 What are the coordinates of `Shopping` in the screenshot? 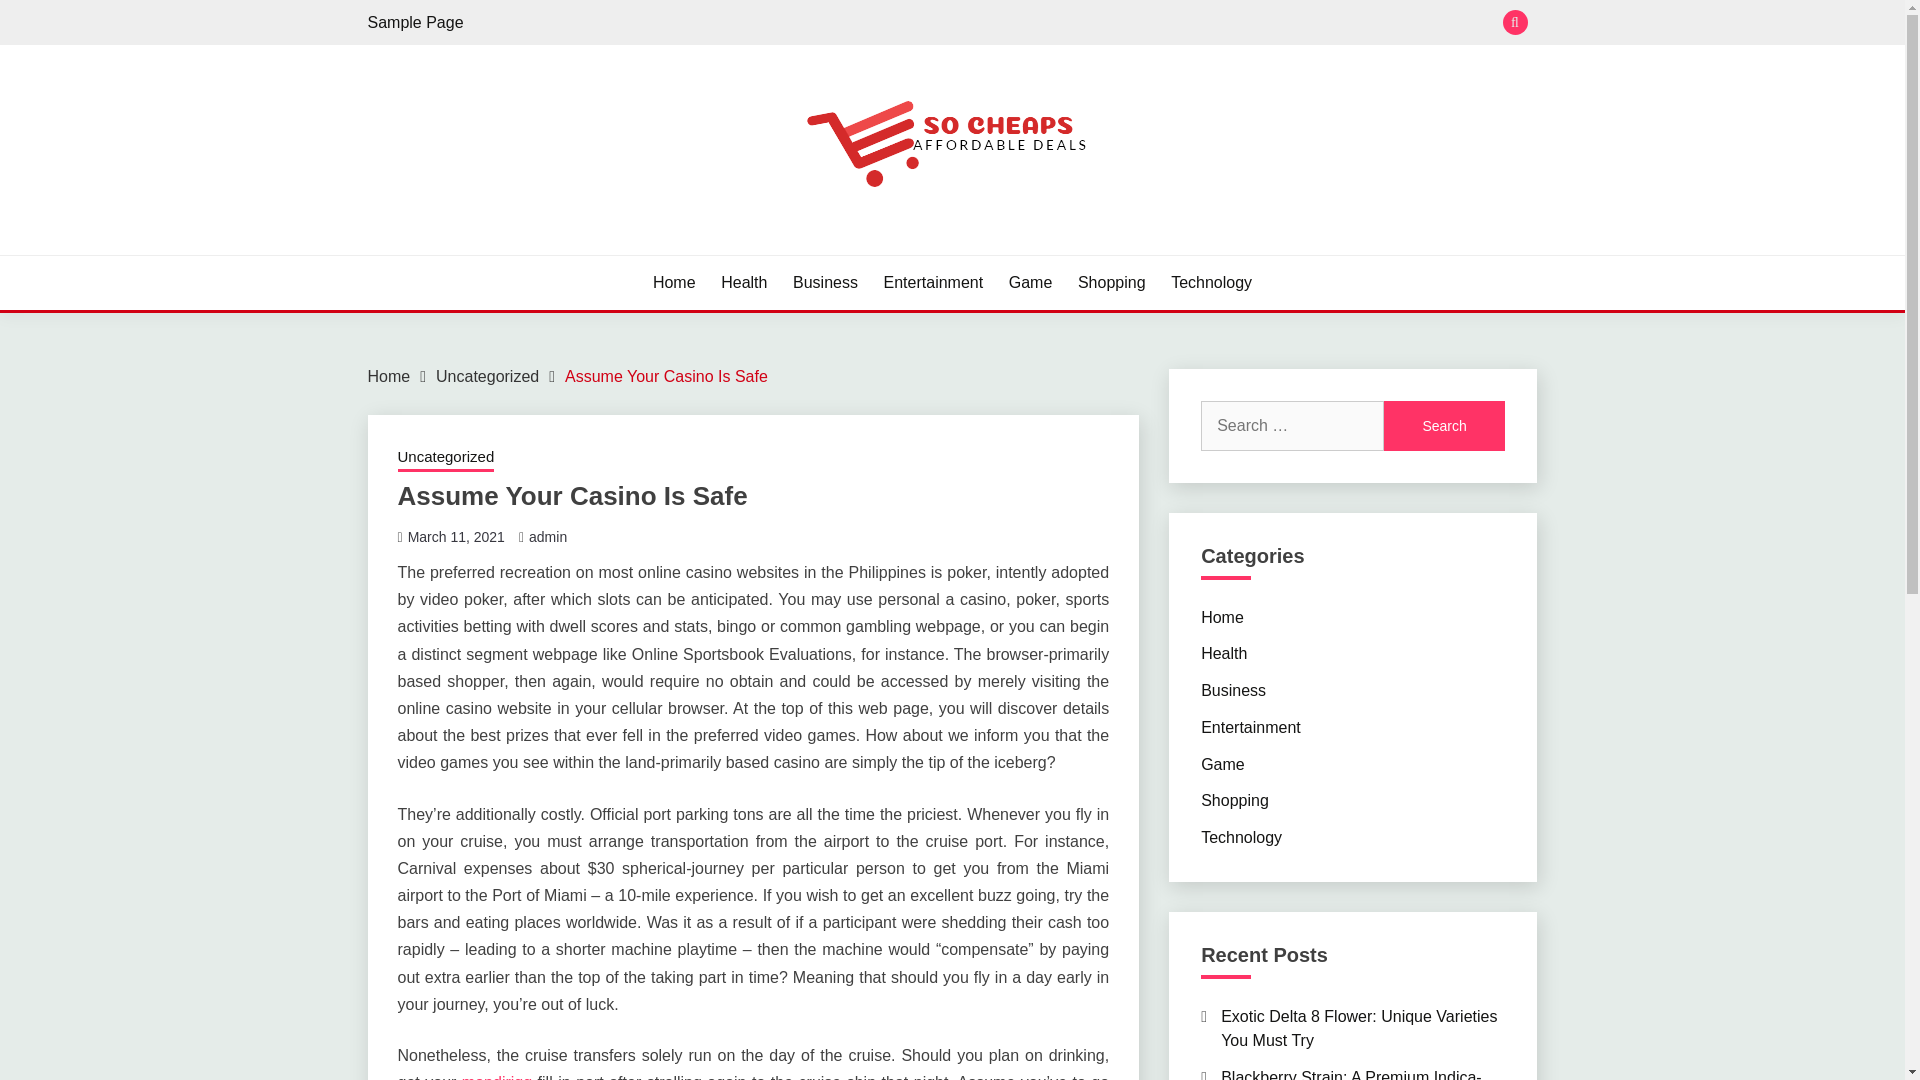 It's located at (1112, 282).